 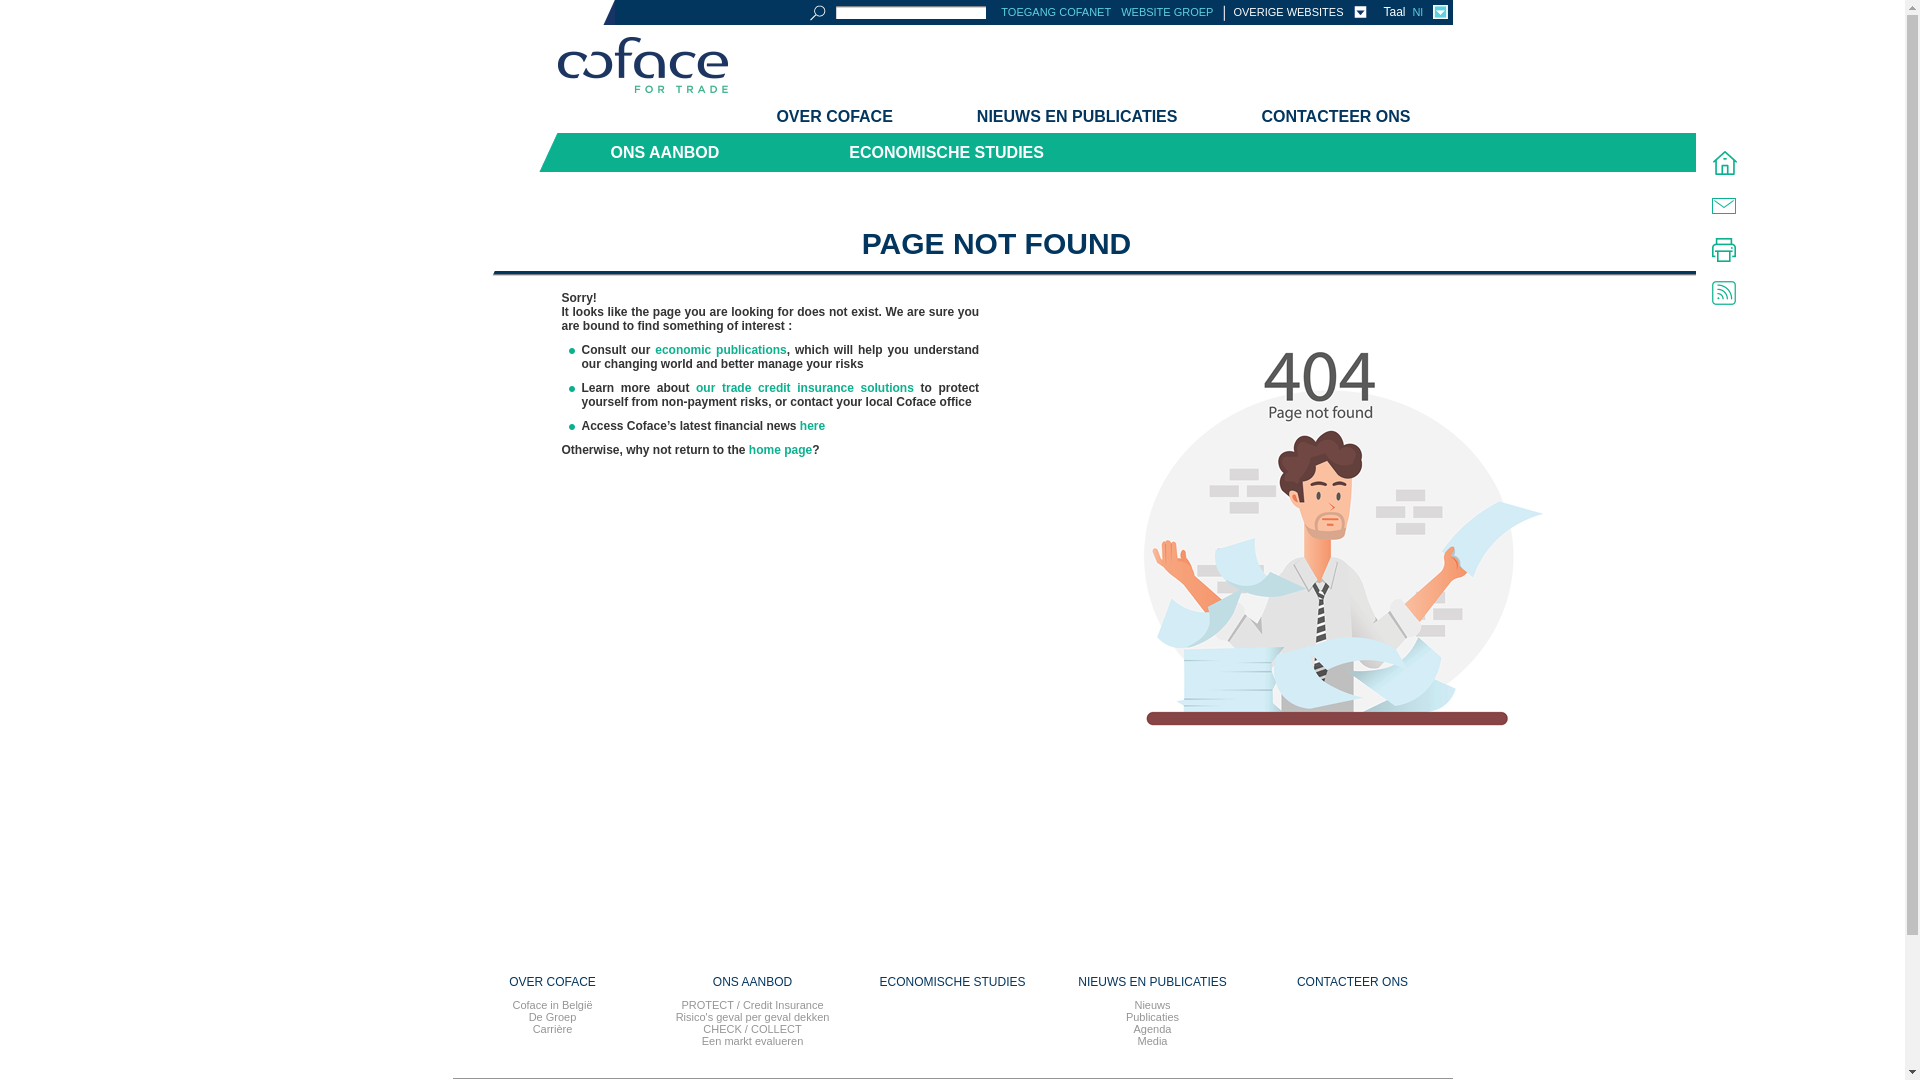 I want to click on Agenda, so click(x=1153, y=1029).